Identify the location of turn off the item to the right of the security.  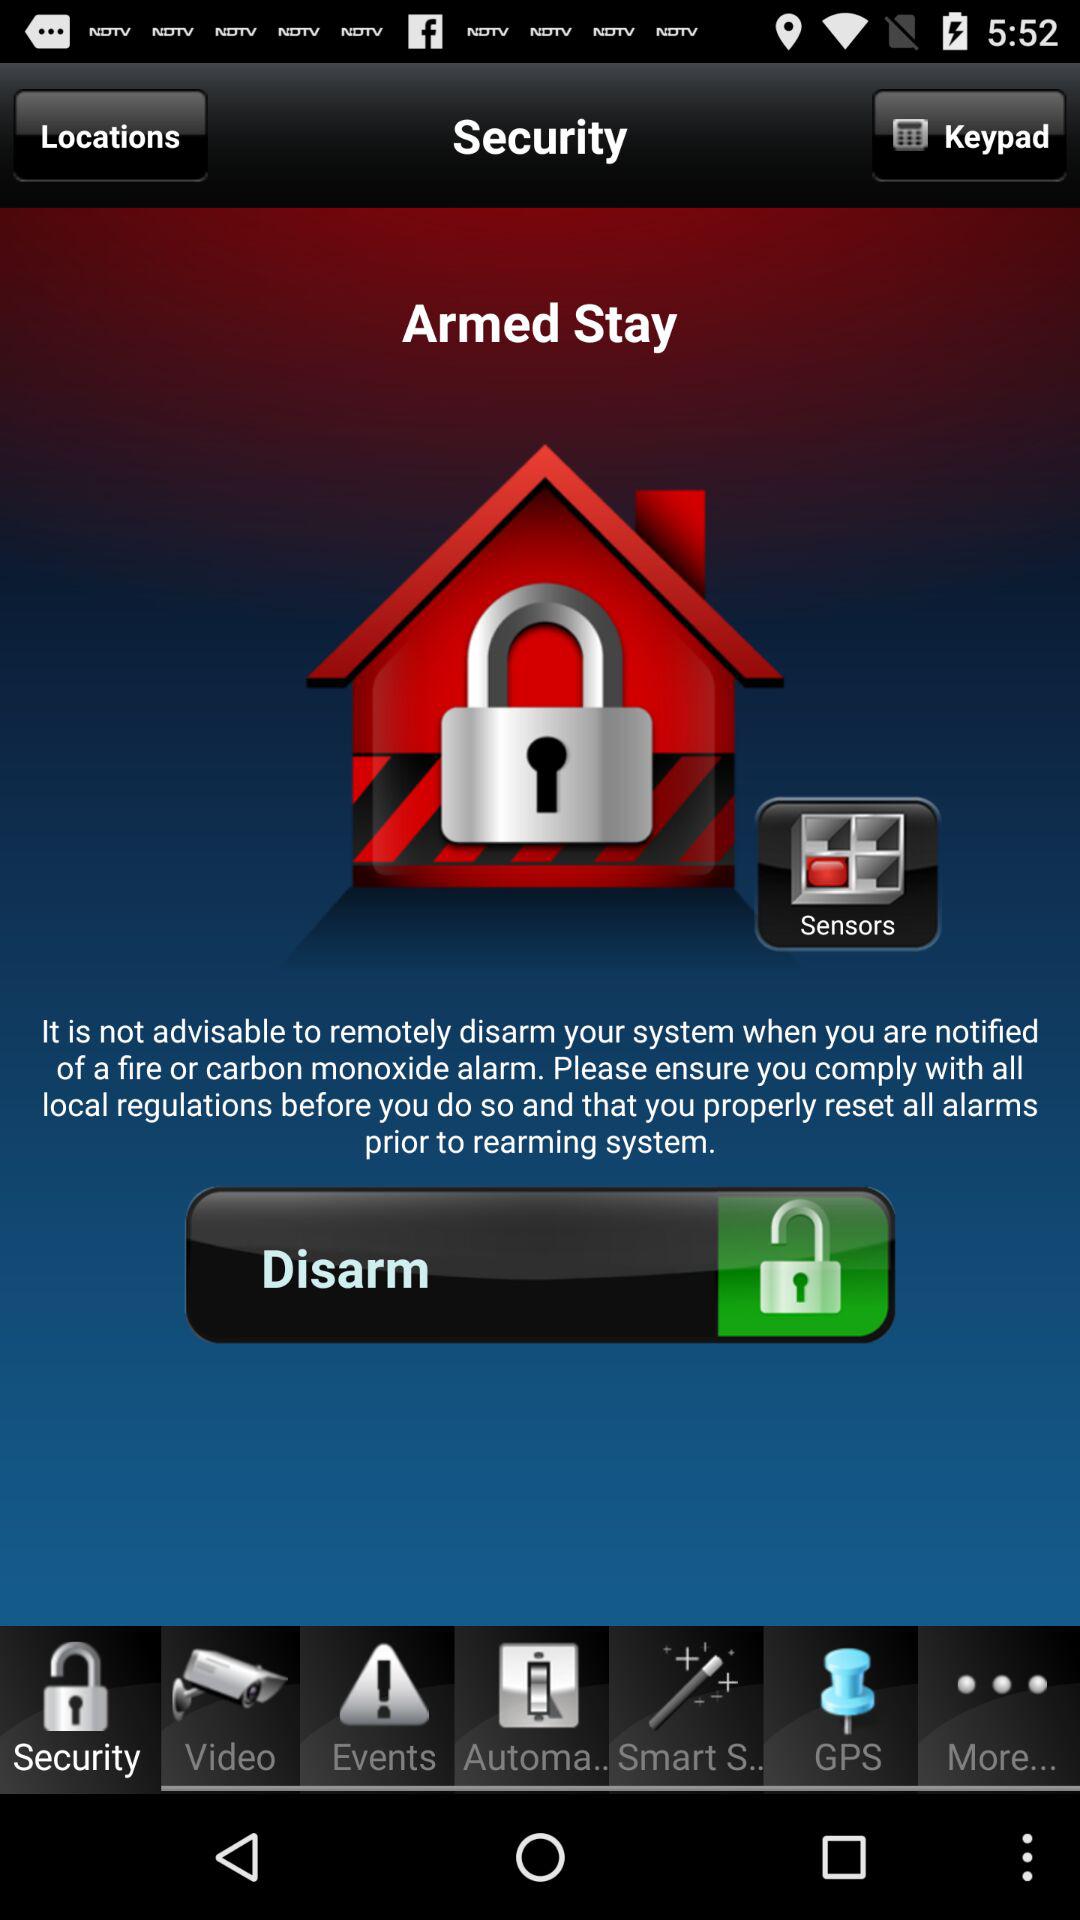
(969, 135).